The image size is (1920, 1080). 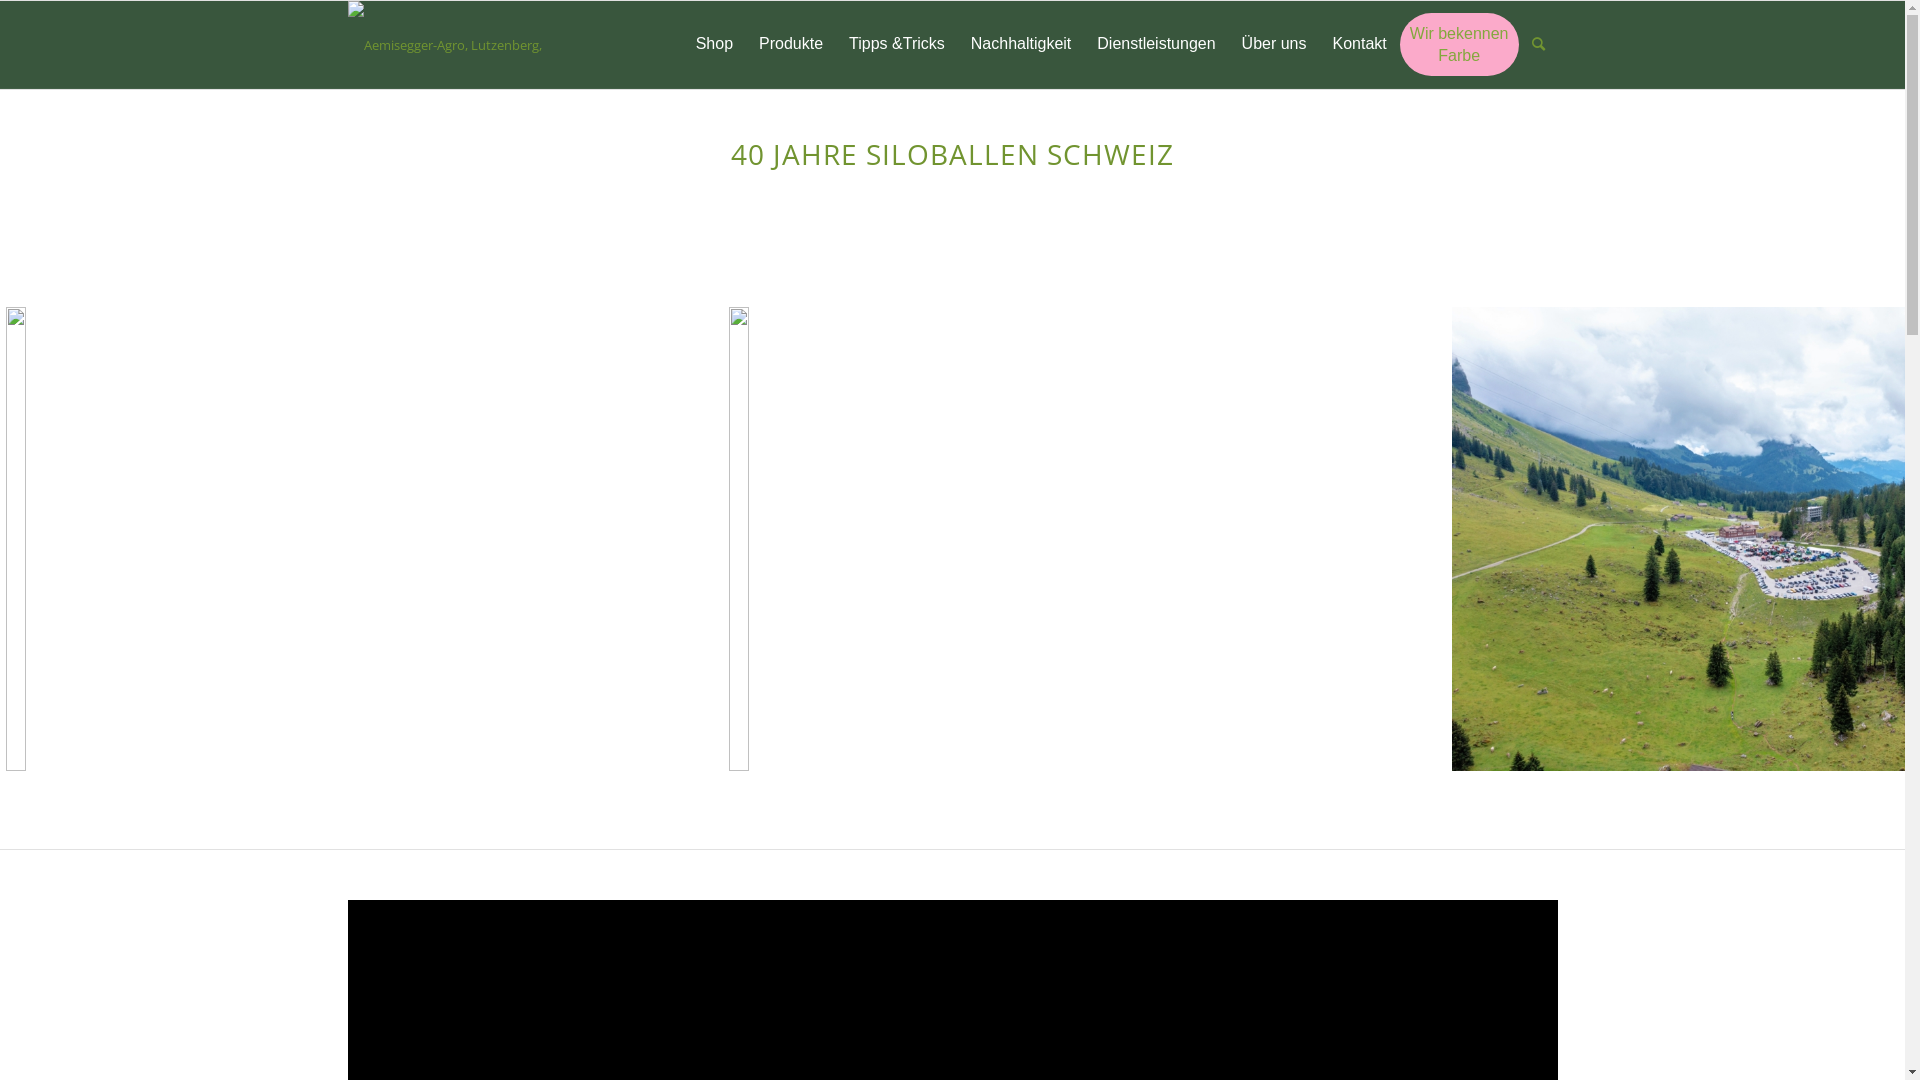 I want to click on Dienstleistungen, so click(x=1156, y=45).